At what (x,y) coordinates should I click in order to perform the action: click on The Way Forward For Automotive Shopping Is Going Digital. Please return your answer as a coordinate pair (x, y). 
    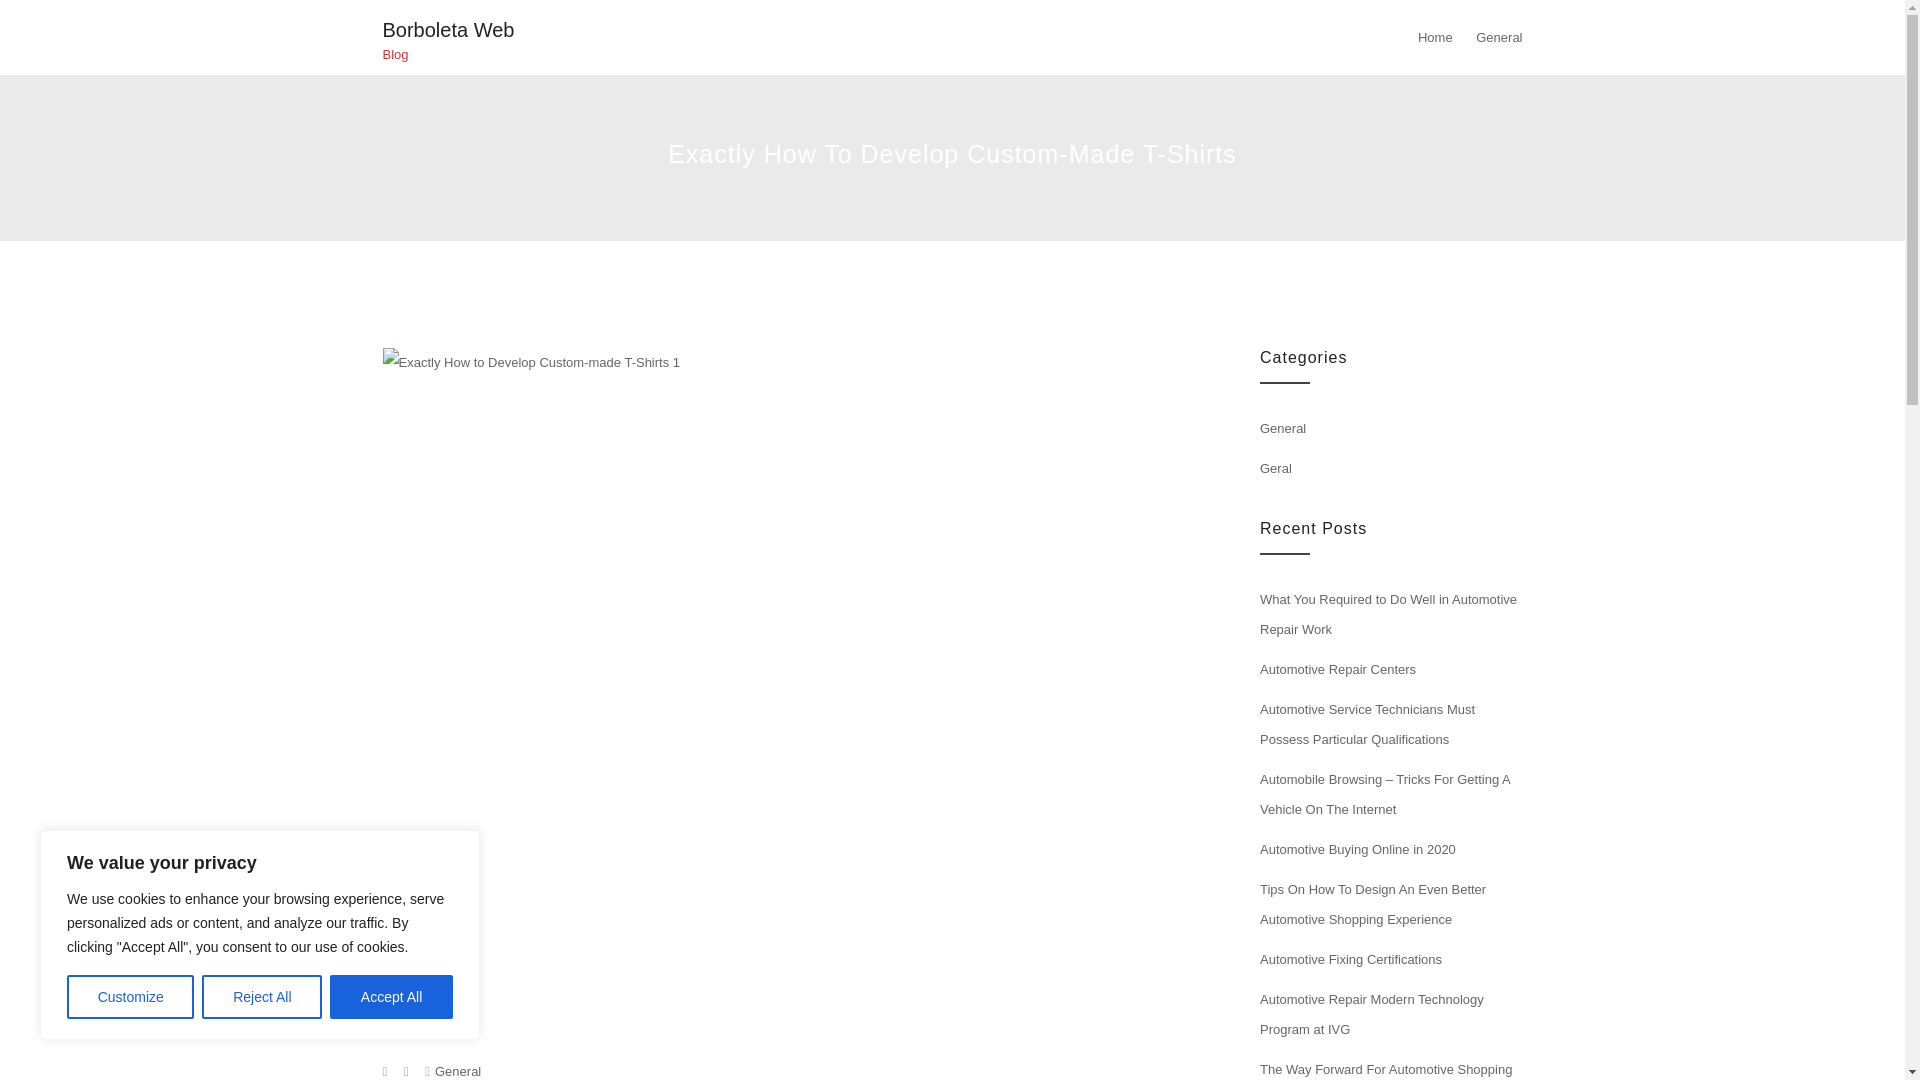
    Looking at the image, I should click on (1386, 1070).